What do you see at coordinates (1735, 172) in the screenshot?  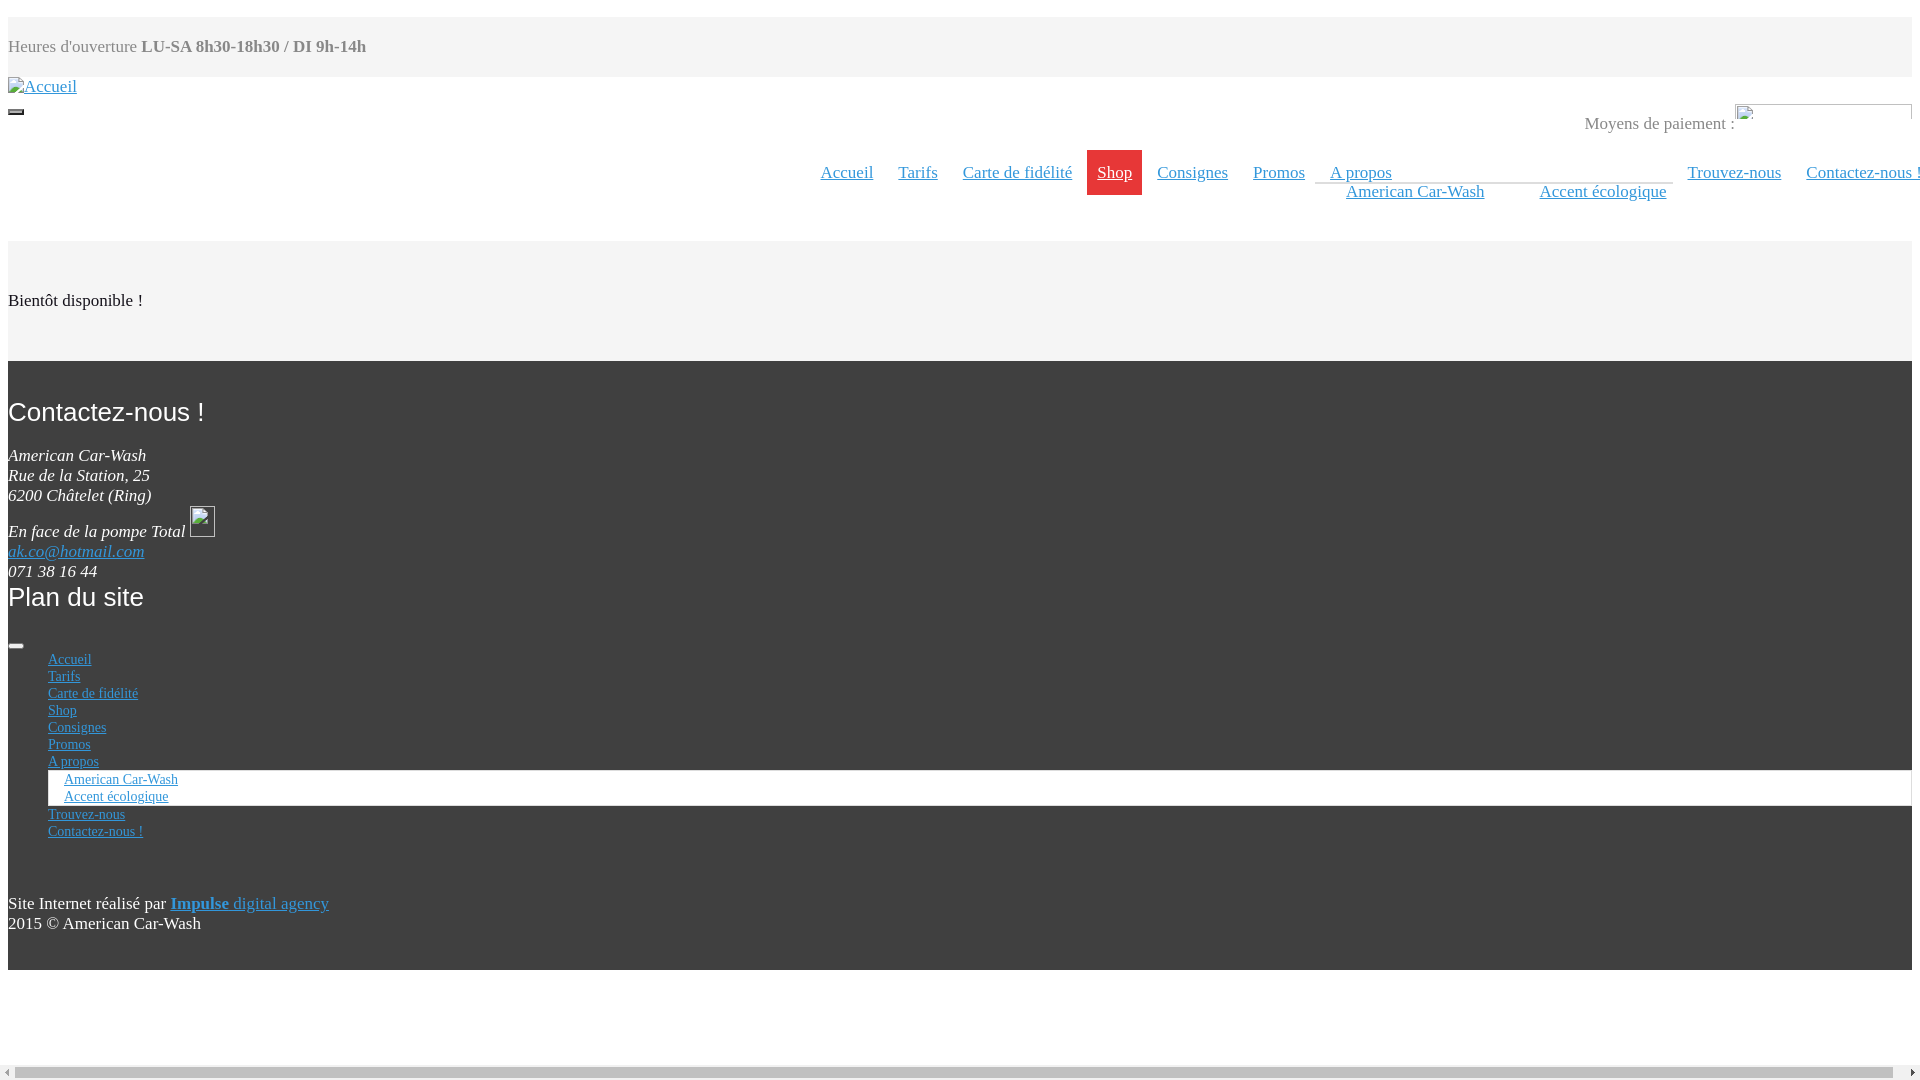 I see `Trouvez-nous` at bounding box center [1735, 172].